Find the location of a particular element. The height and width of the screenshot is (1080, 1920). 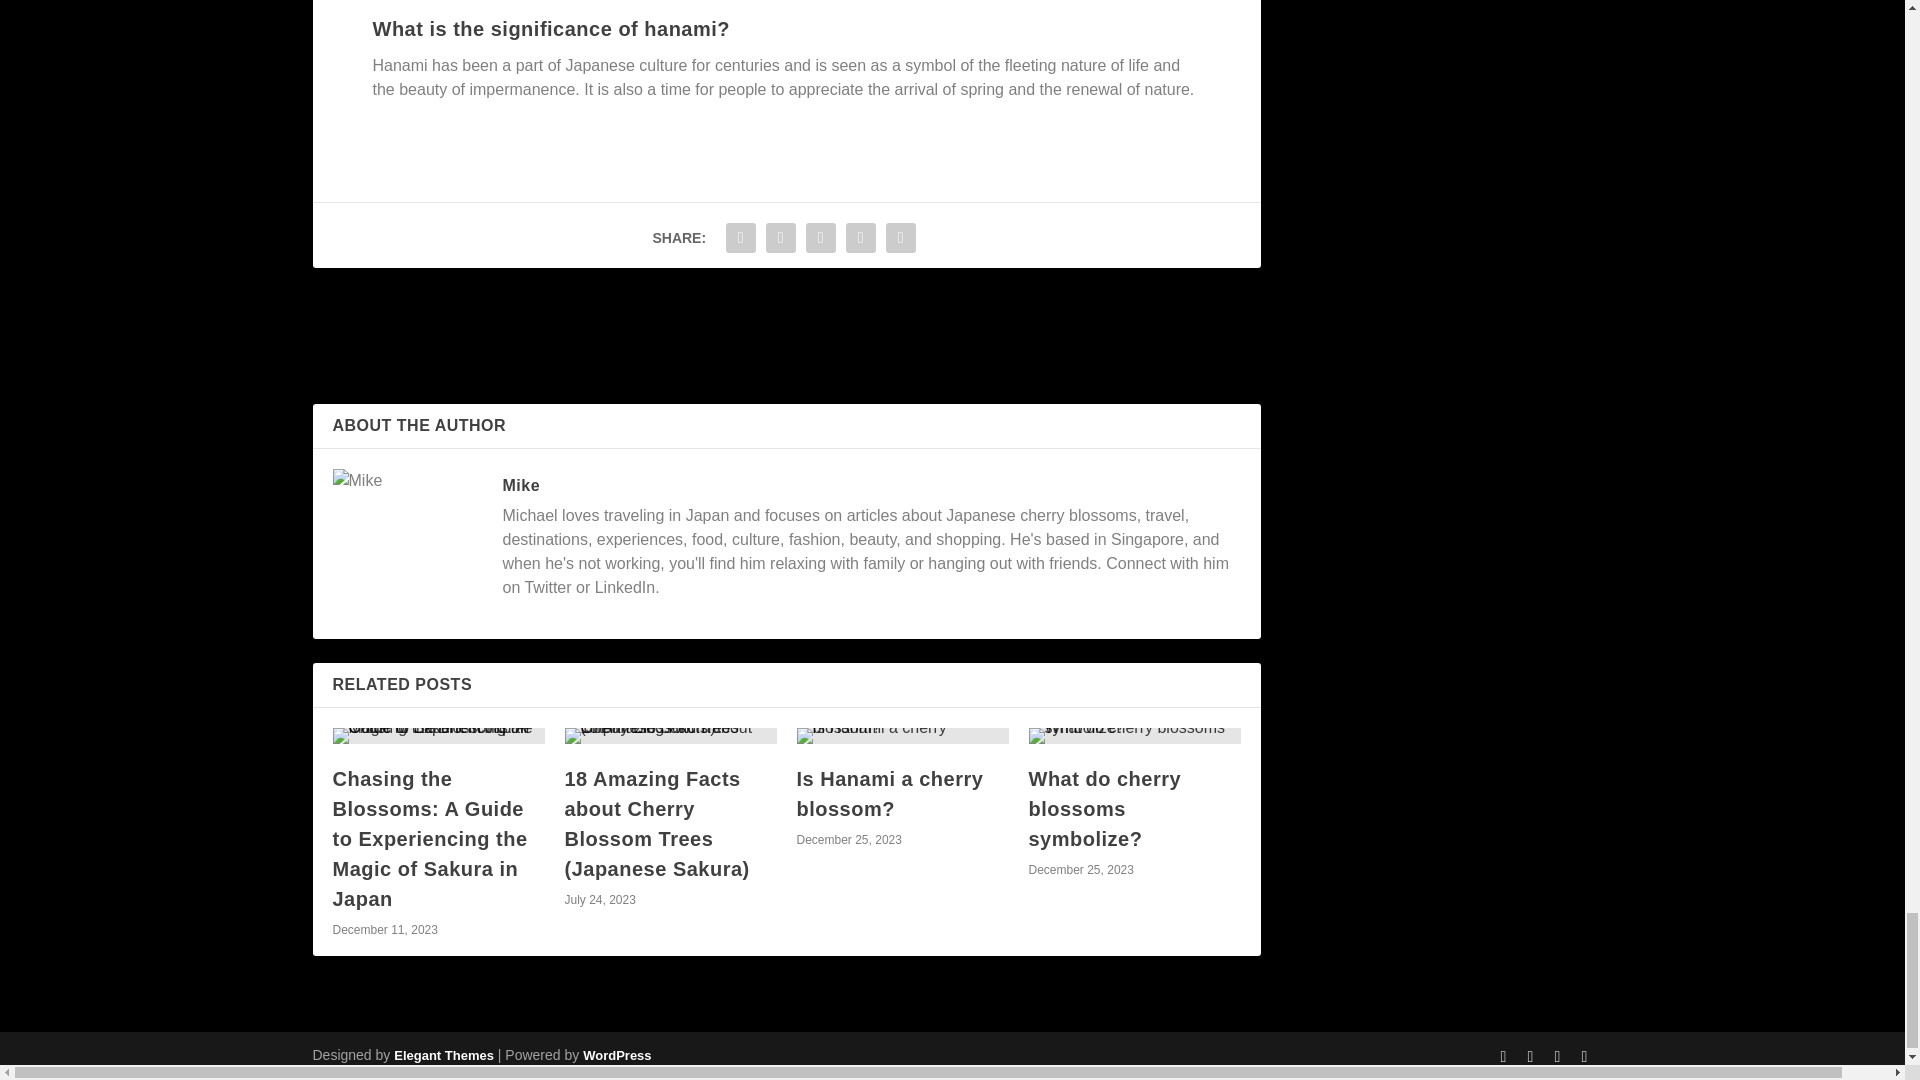

Is Hanami a cherry blossom? is located at coordinates (902, 736).